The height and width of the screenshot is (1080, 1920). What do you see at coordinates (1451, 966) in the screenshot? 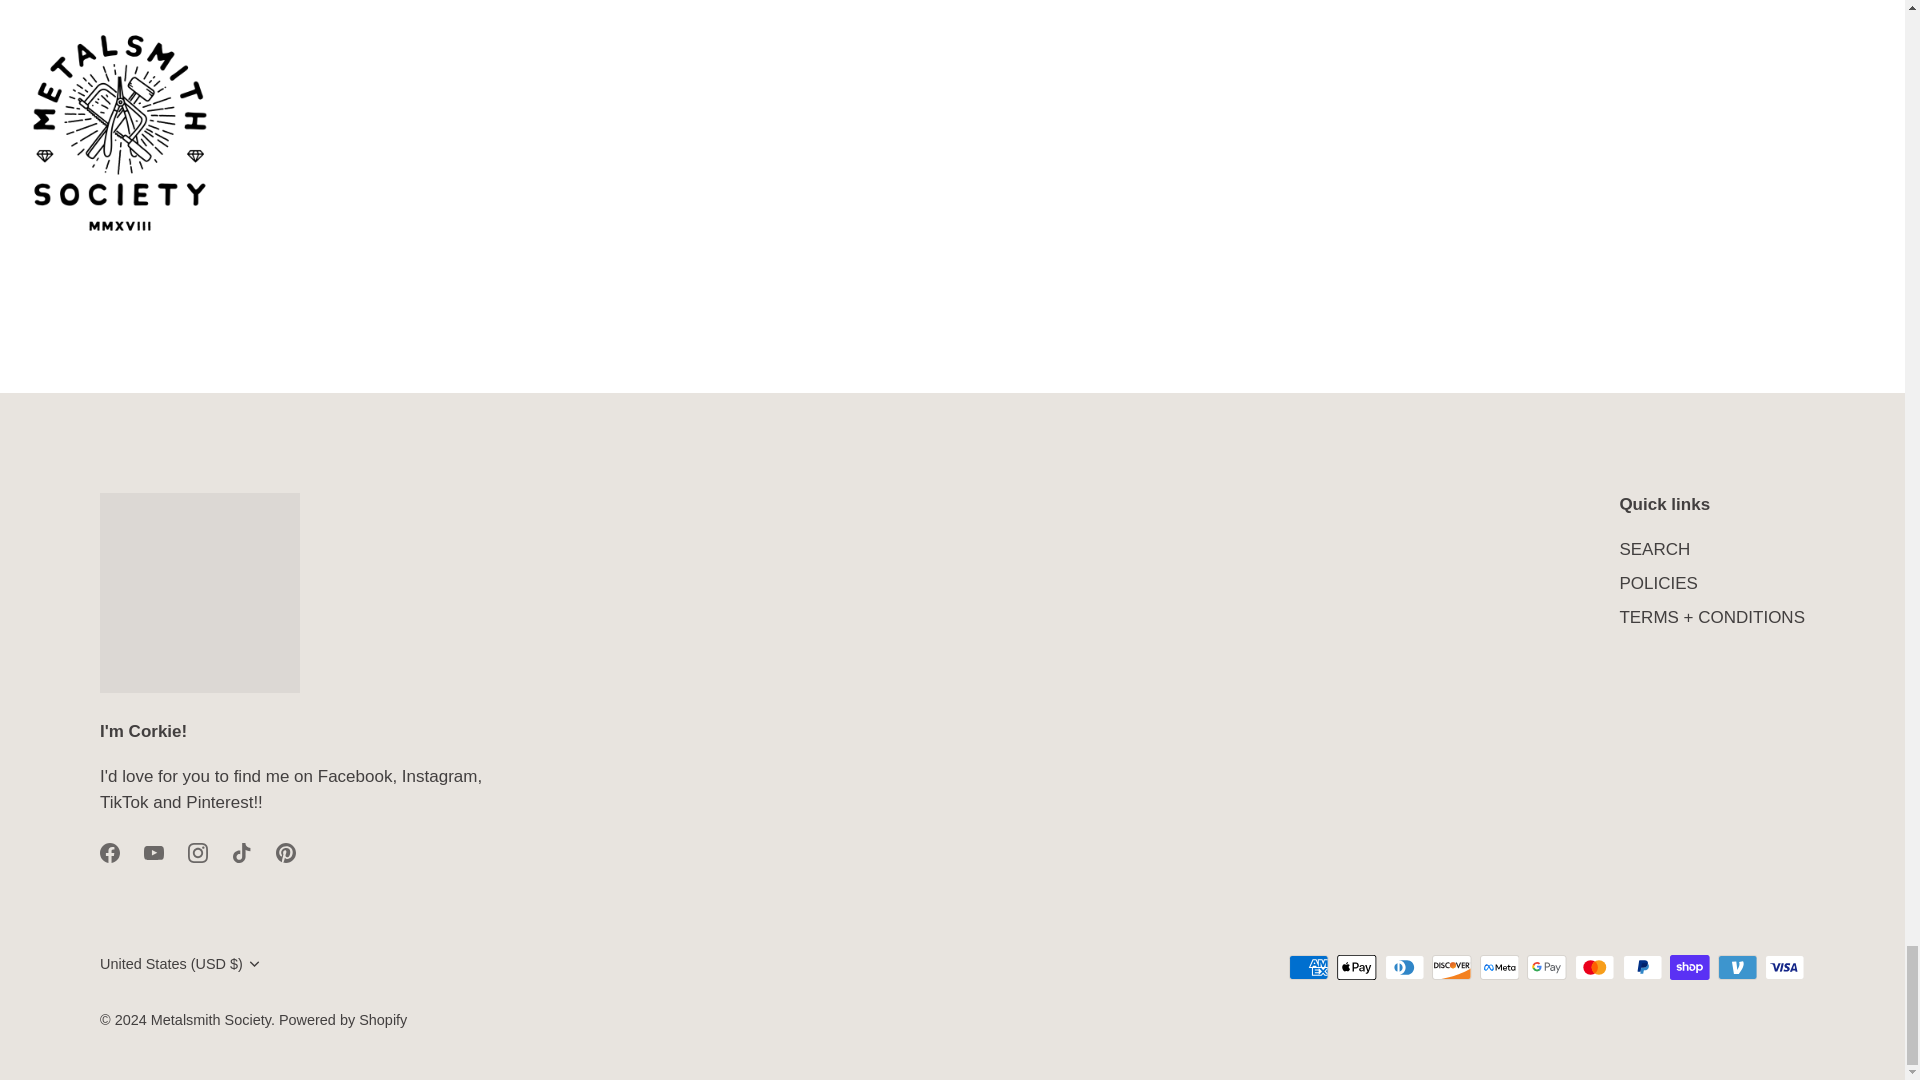
I see `Discover` at bounding box center [1451, 966].